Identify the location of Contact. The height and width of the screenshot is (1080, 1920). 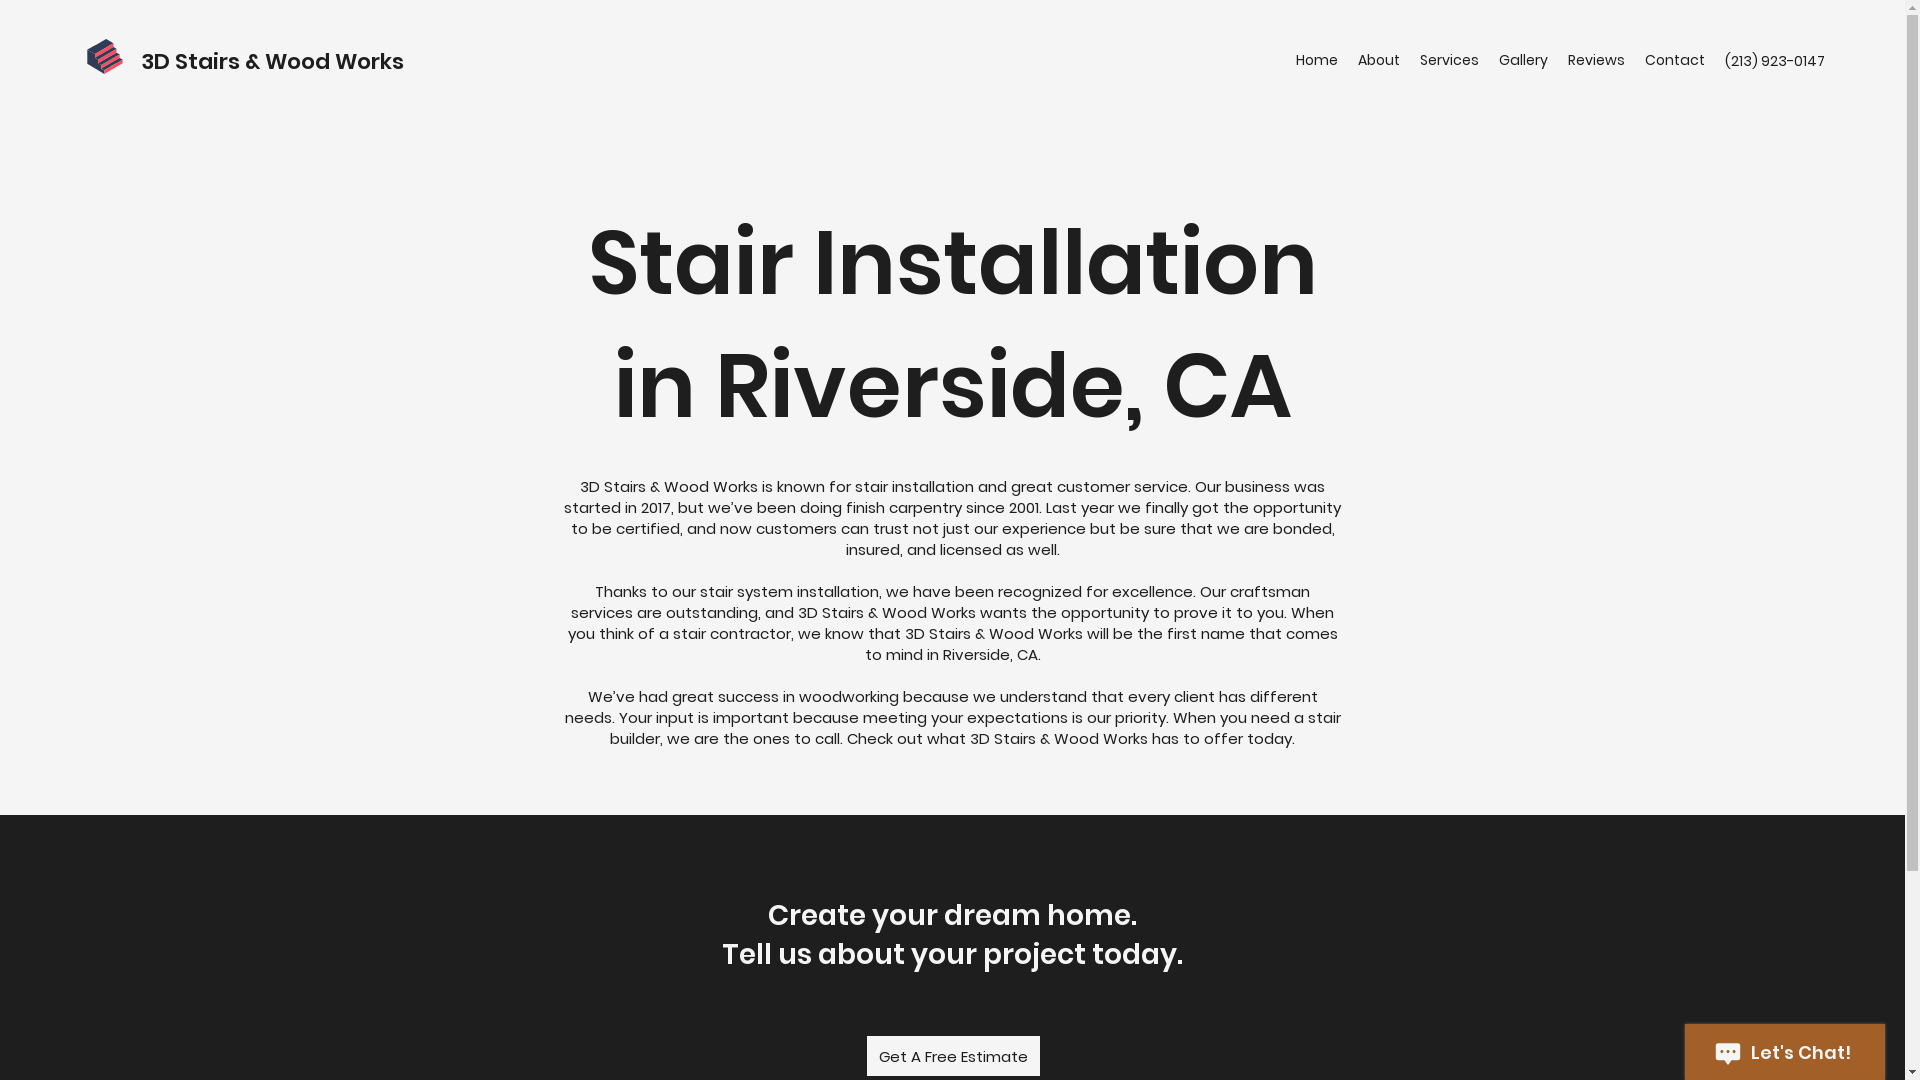
(1675, 60).